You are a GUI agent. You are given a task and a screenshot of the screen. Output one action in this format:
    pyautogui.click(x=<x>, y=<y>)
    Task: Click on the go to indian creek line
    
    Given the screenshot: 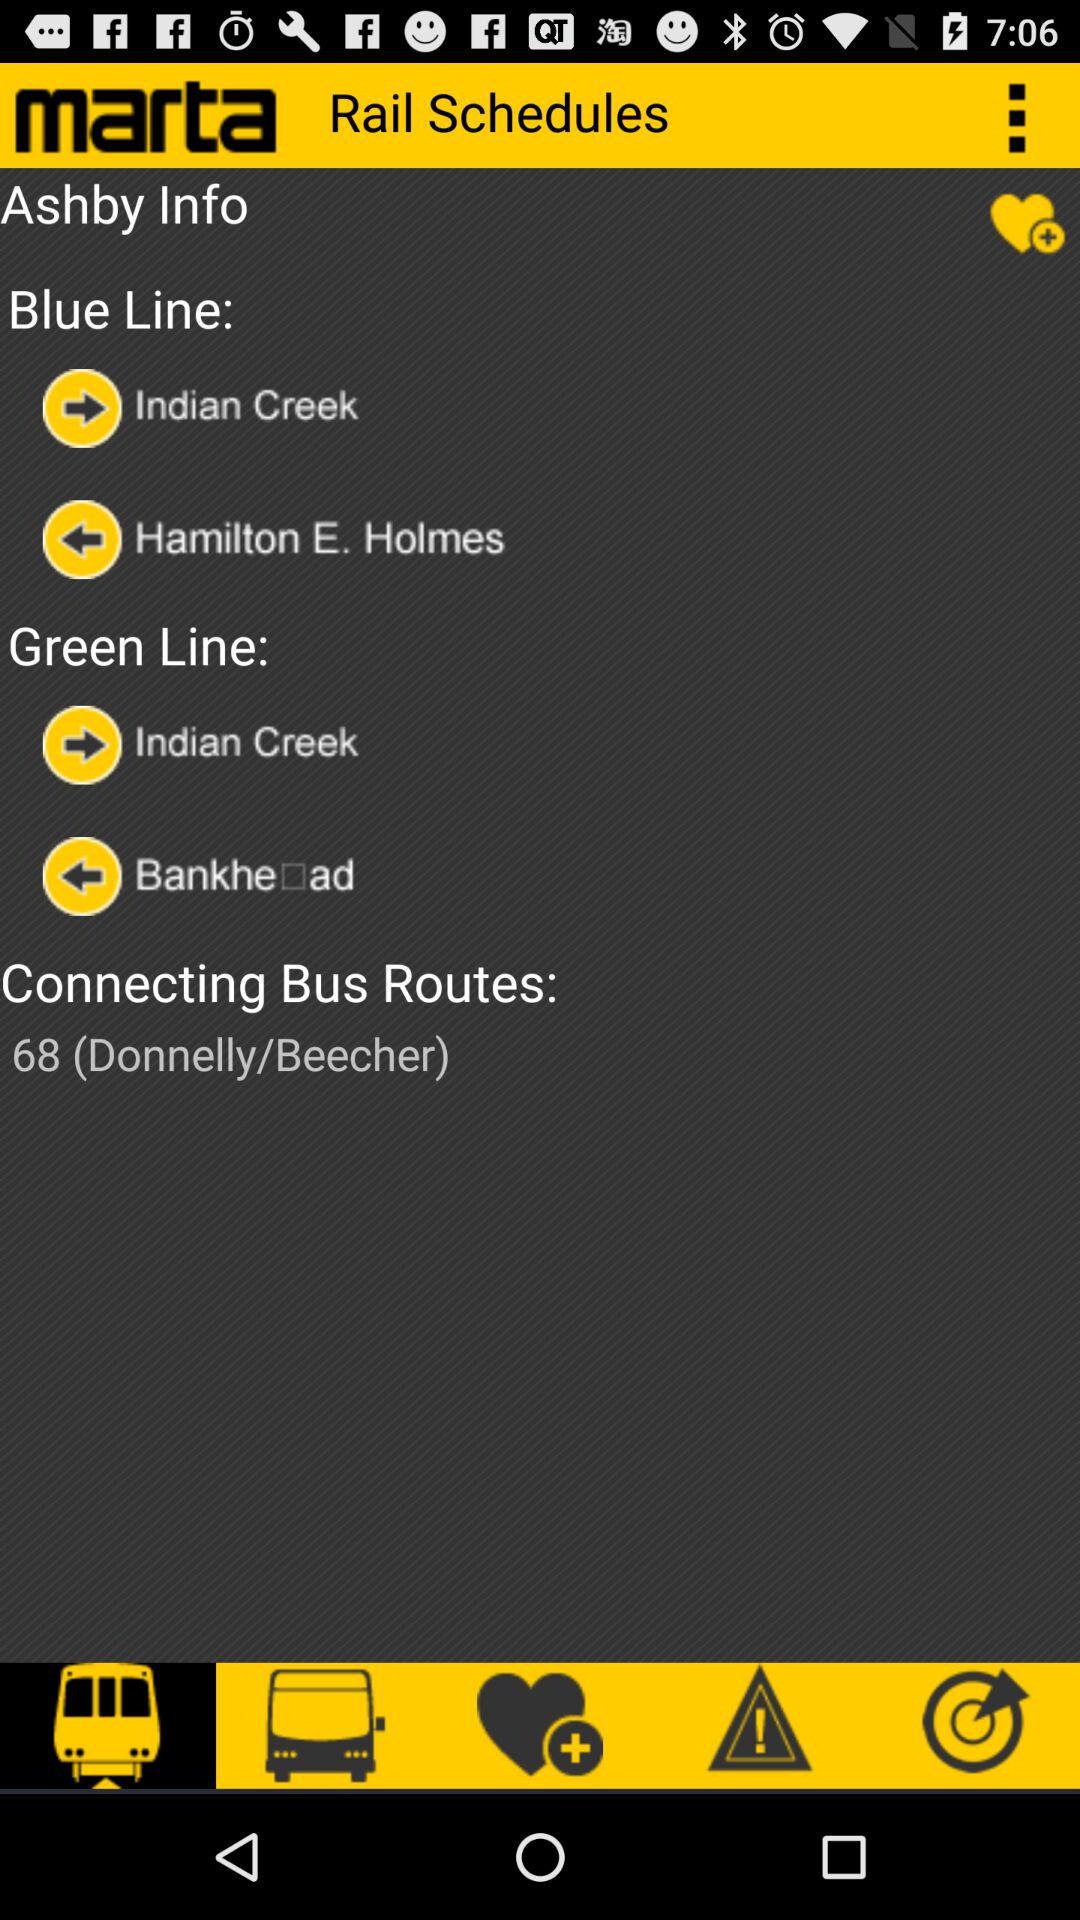 What is the action you would take?
    pyautogui.click(x=206, y=408)
    